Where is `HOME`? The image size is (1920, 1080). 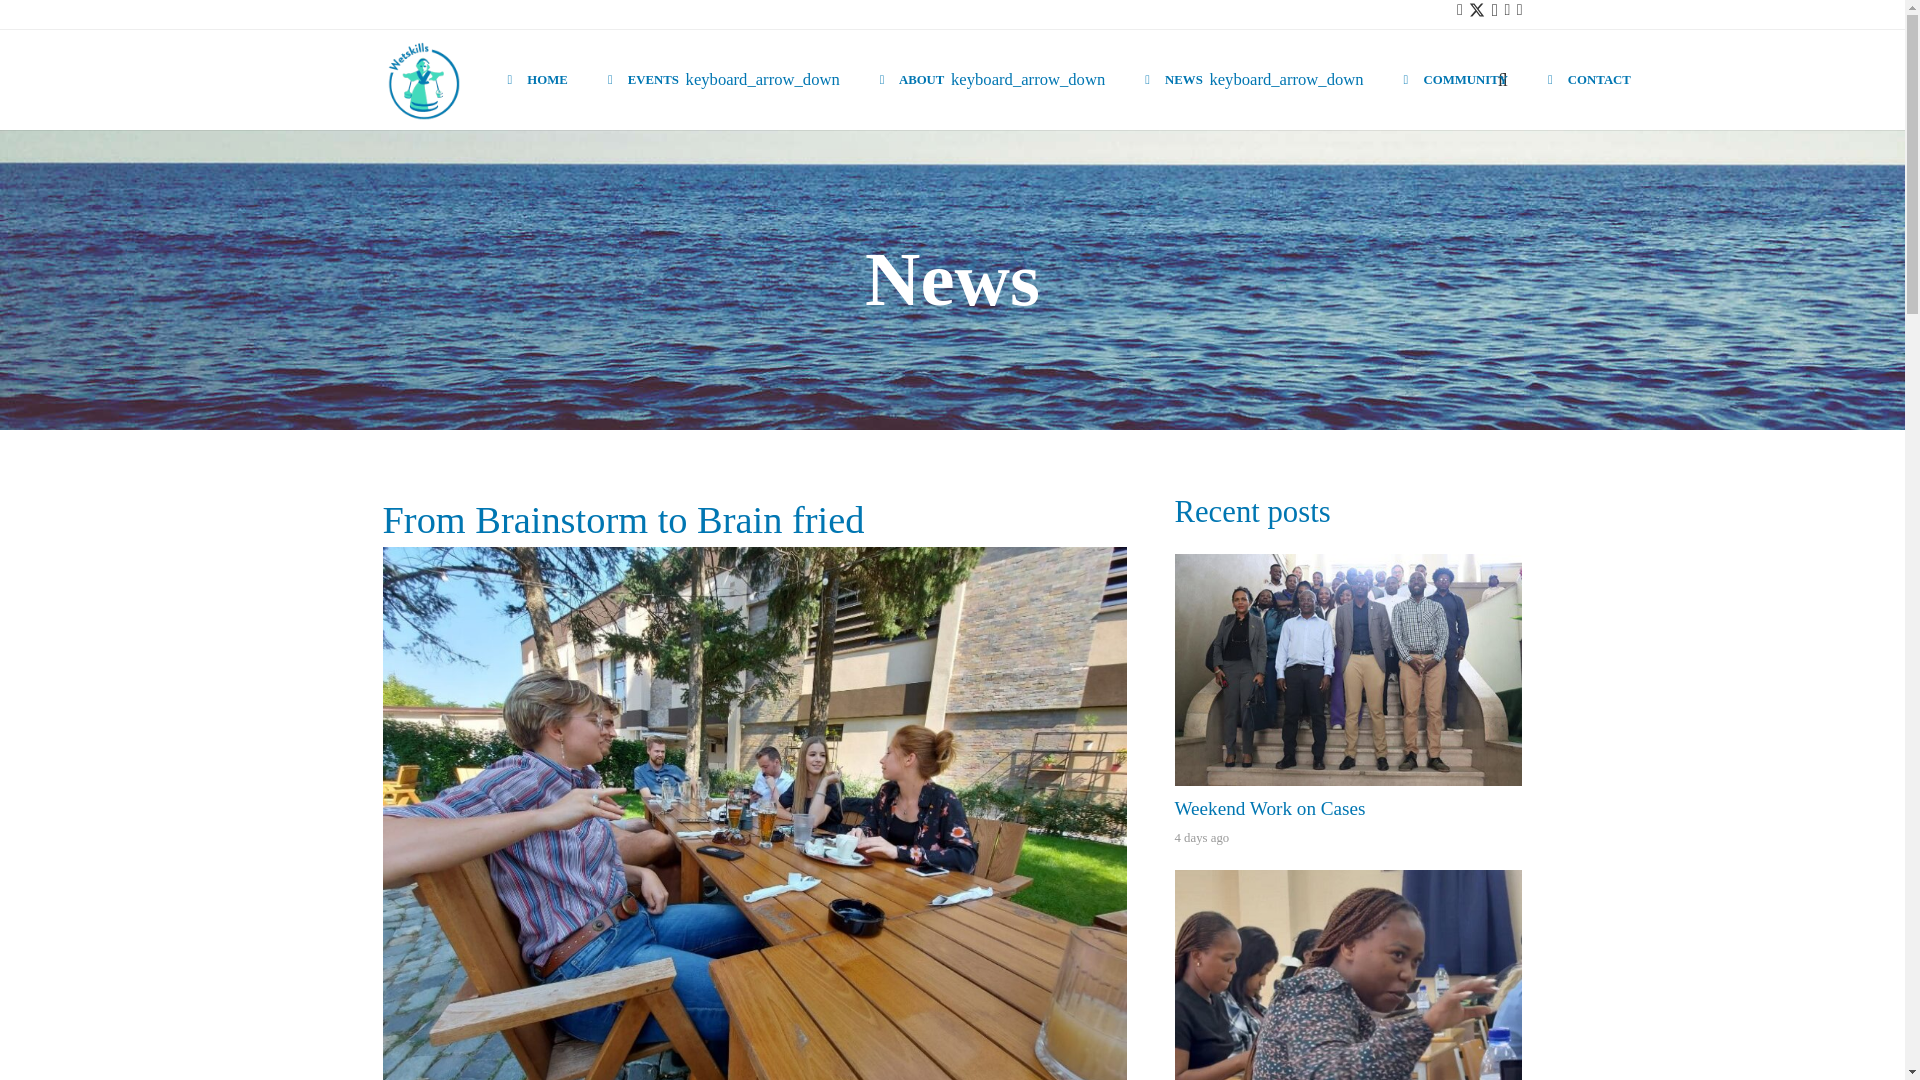 HOME is located at coordinates (537, 80).